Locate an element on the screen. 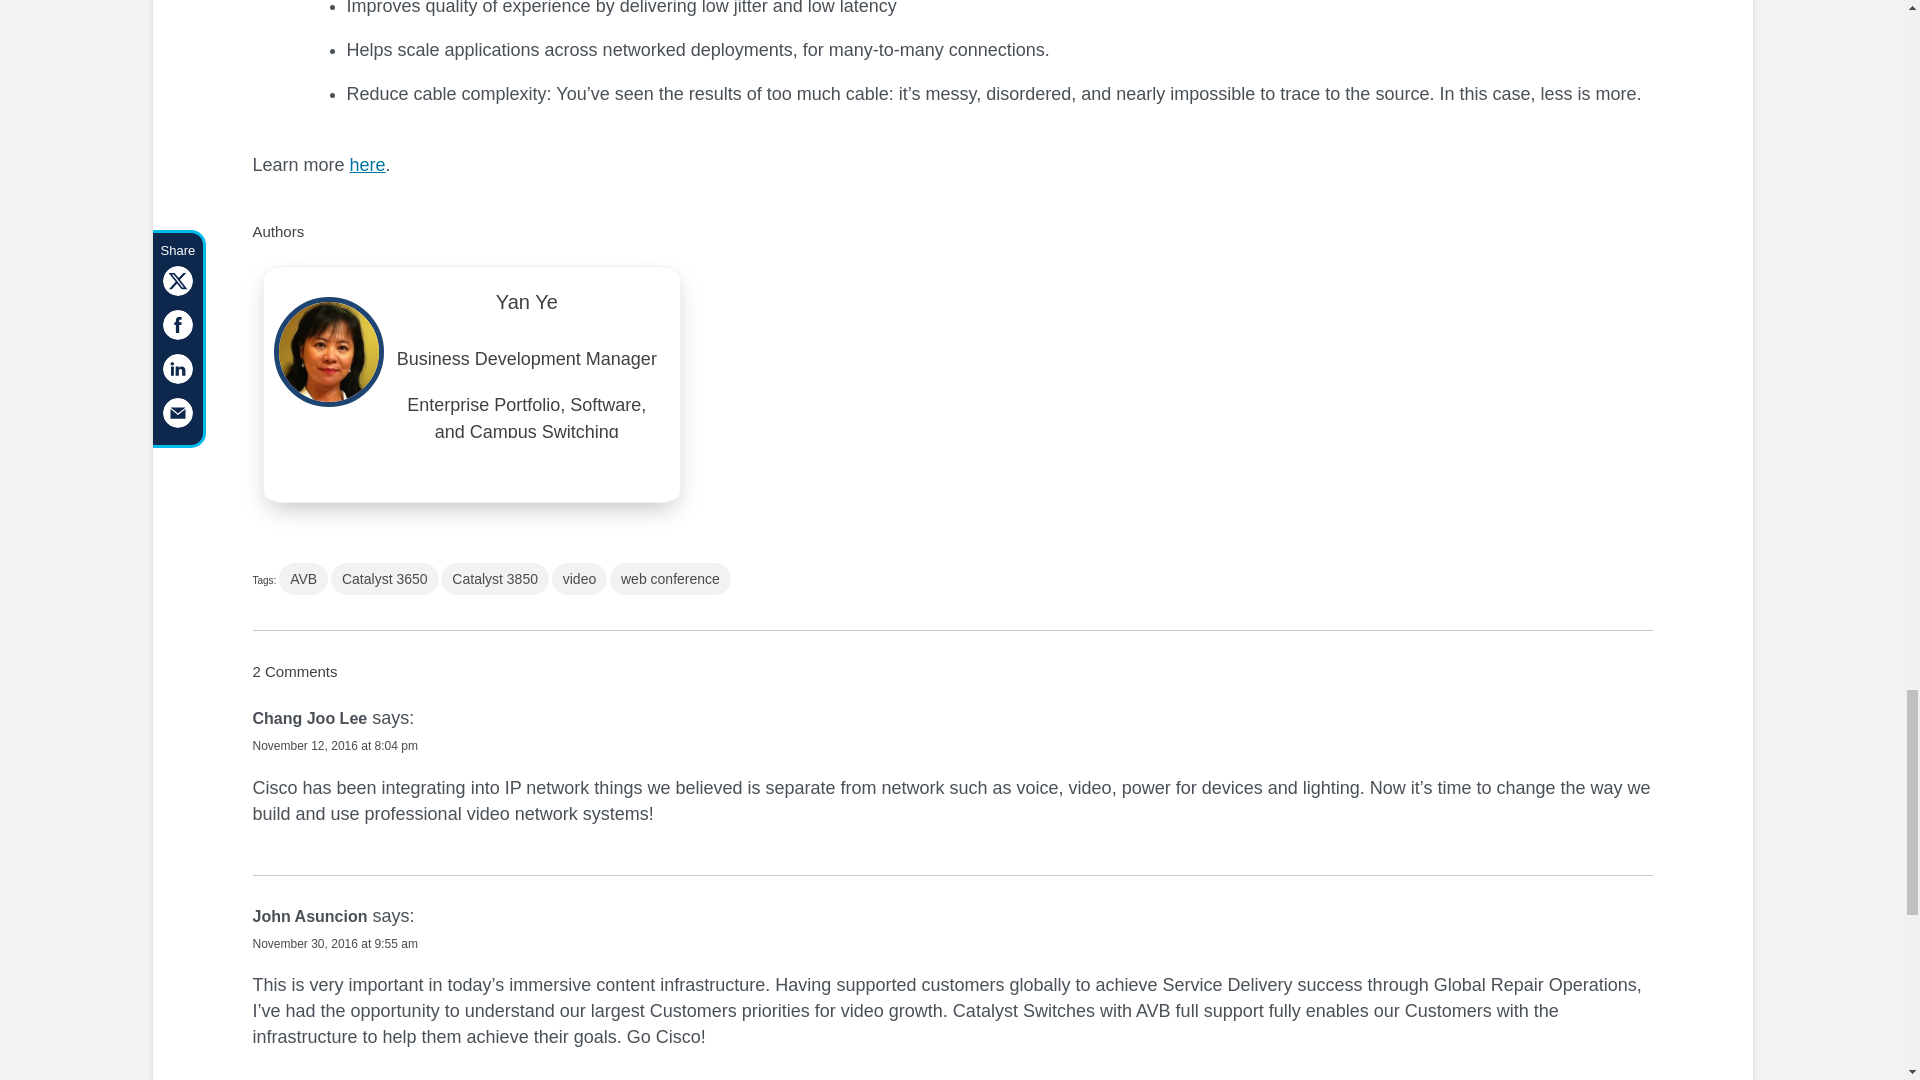  video is located at coordinates (579, 578).